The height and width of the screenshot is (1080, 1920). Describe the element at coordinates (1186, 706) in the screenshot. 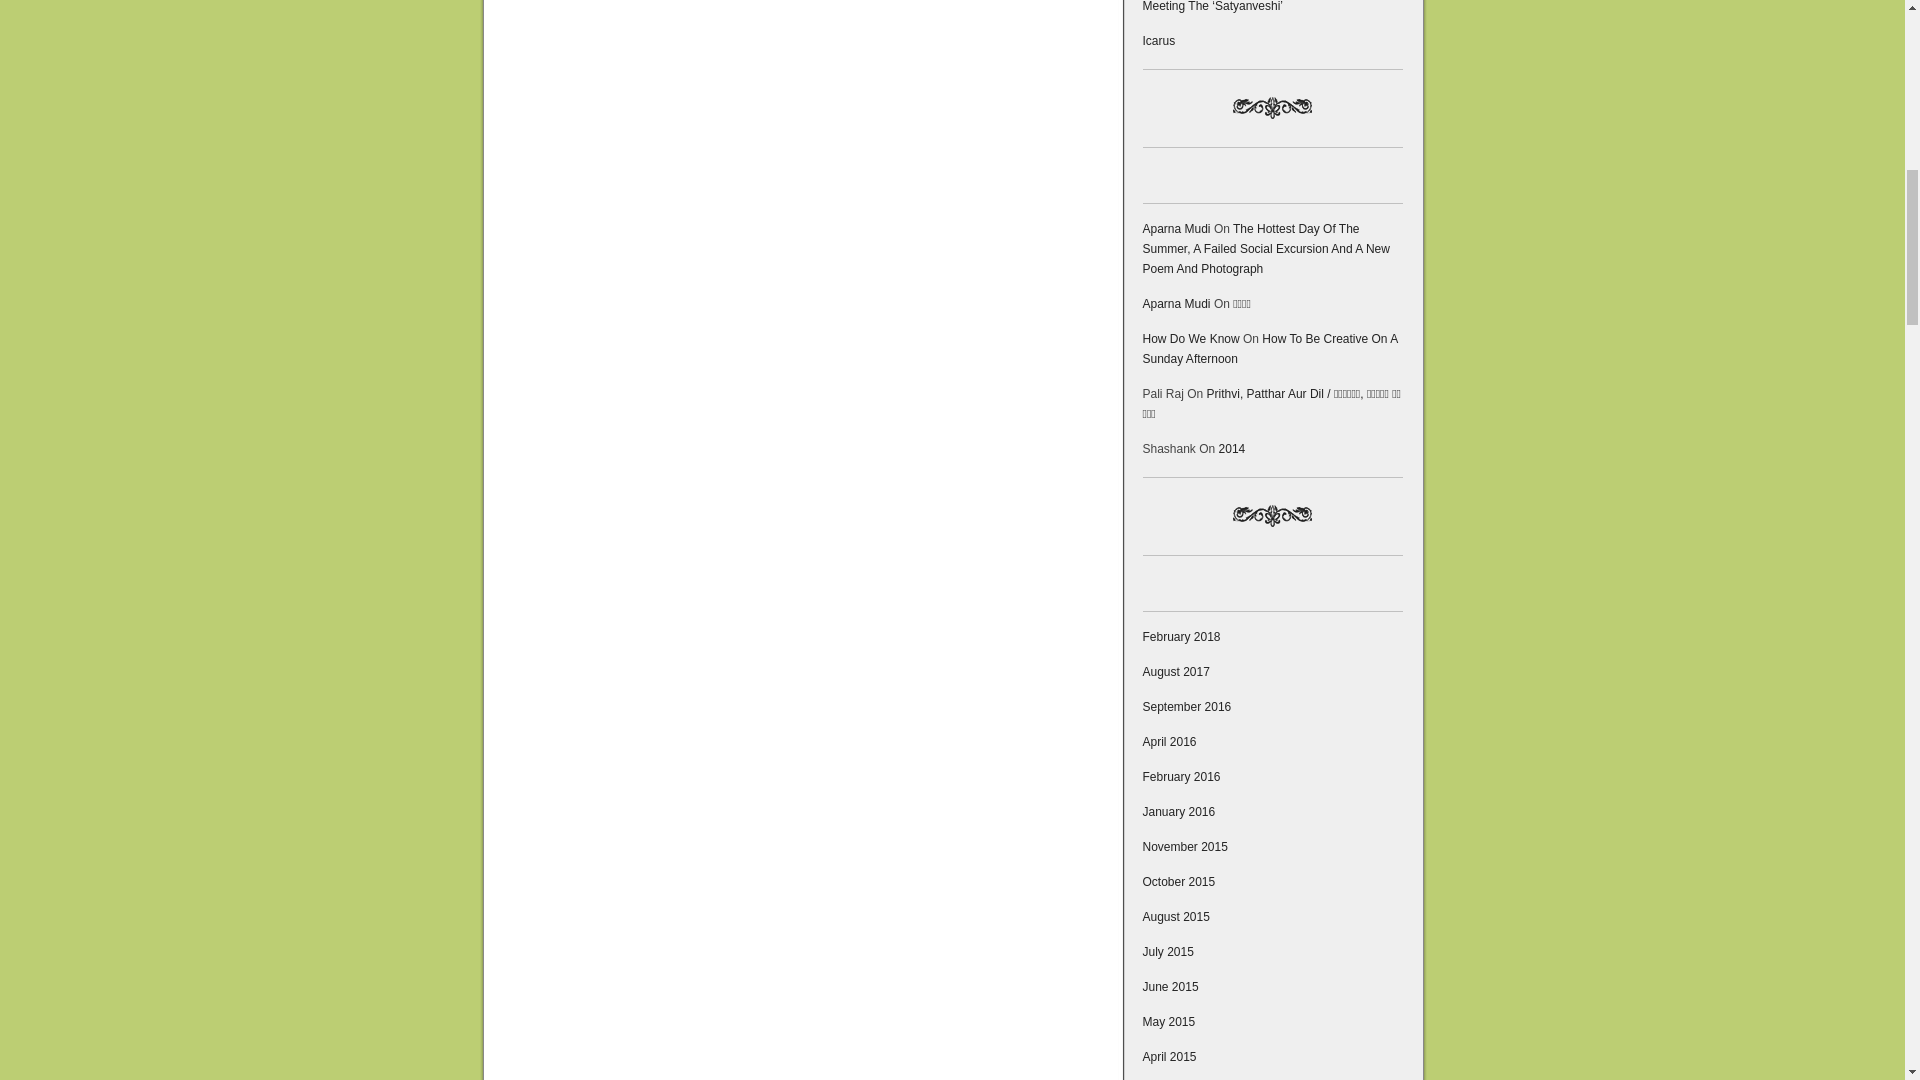

I see `September 2016` at that location.